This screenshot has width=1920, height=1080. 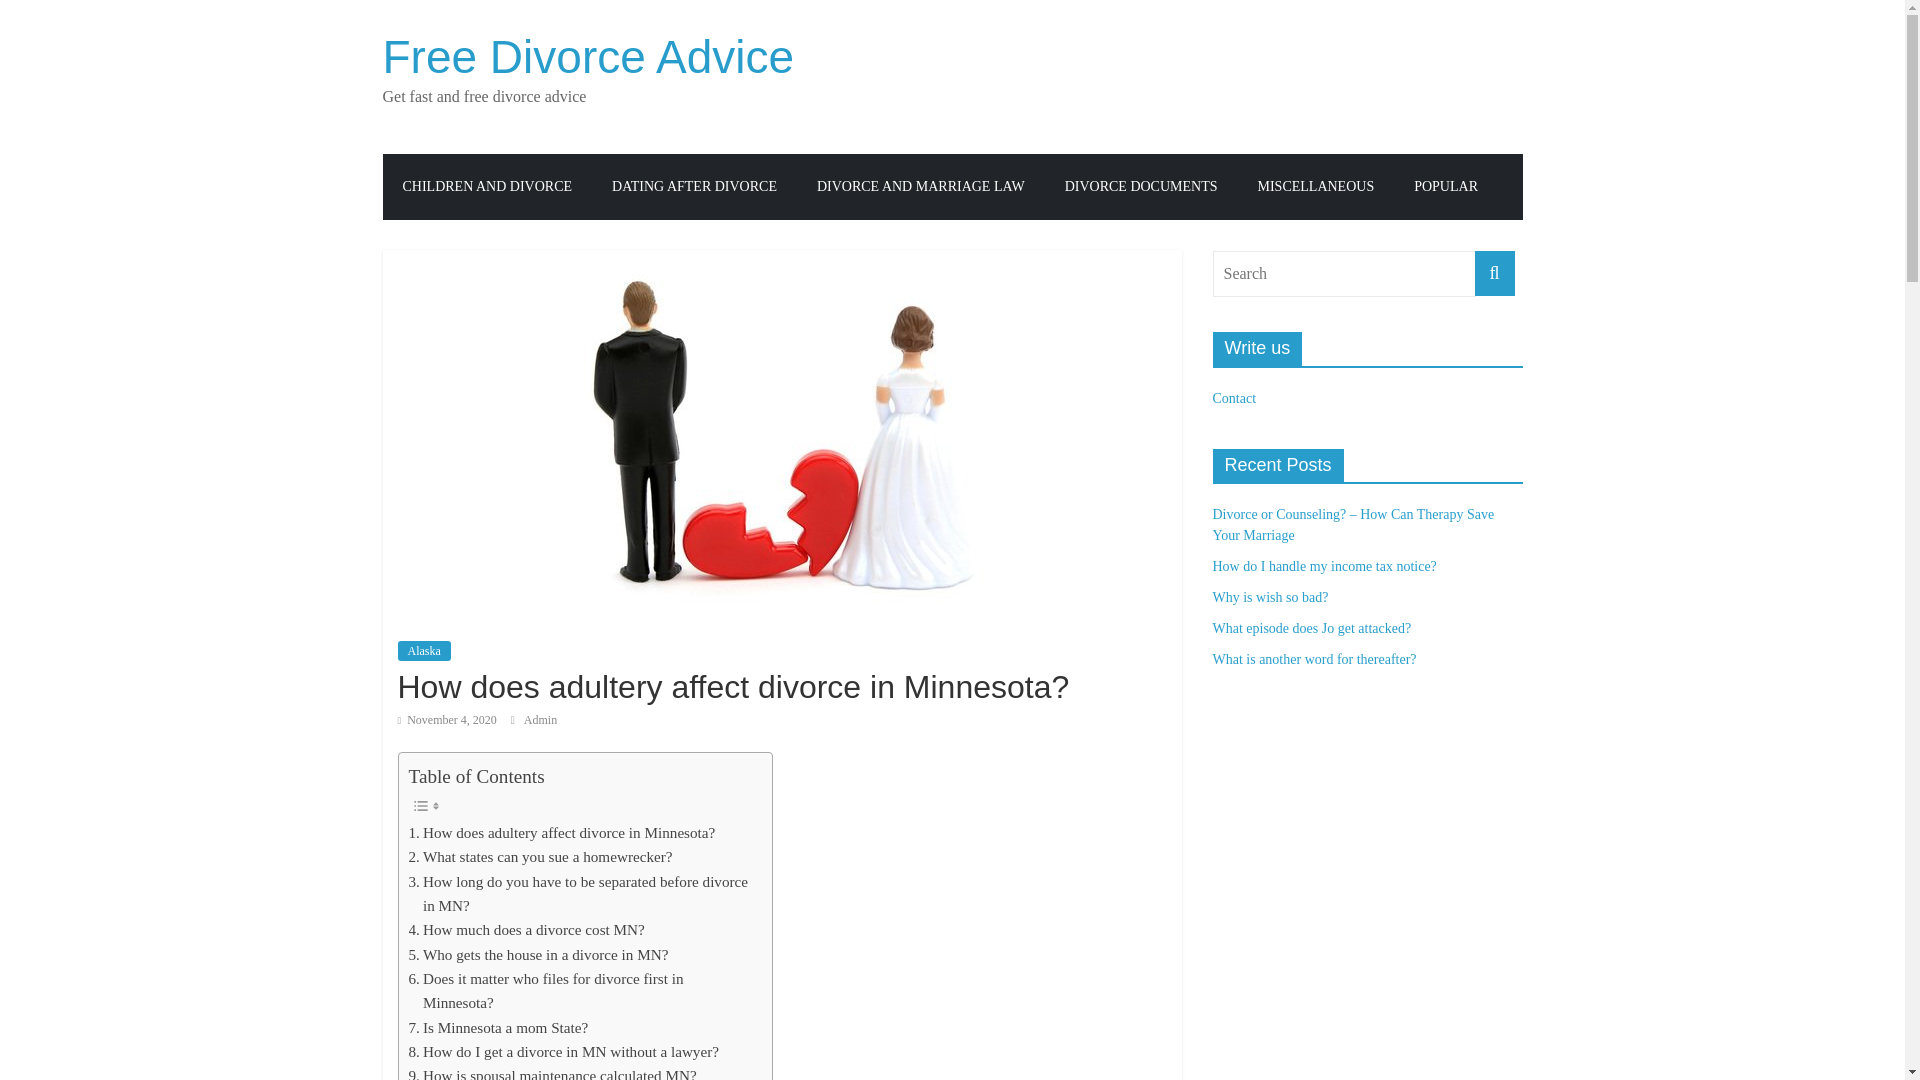 I want to click on What states can you sue a homewrecker?, so click(x=540, y=856).